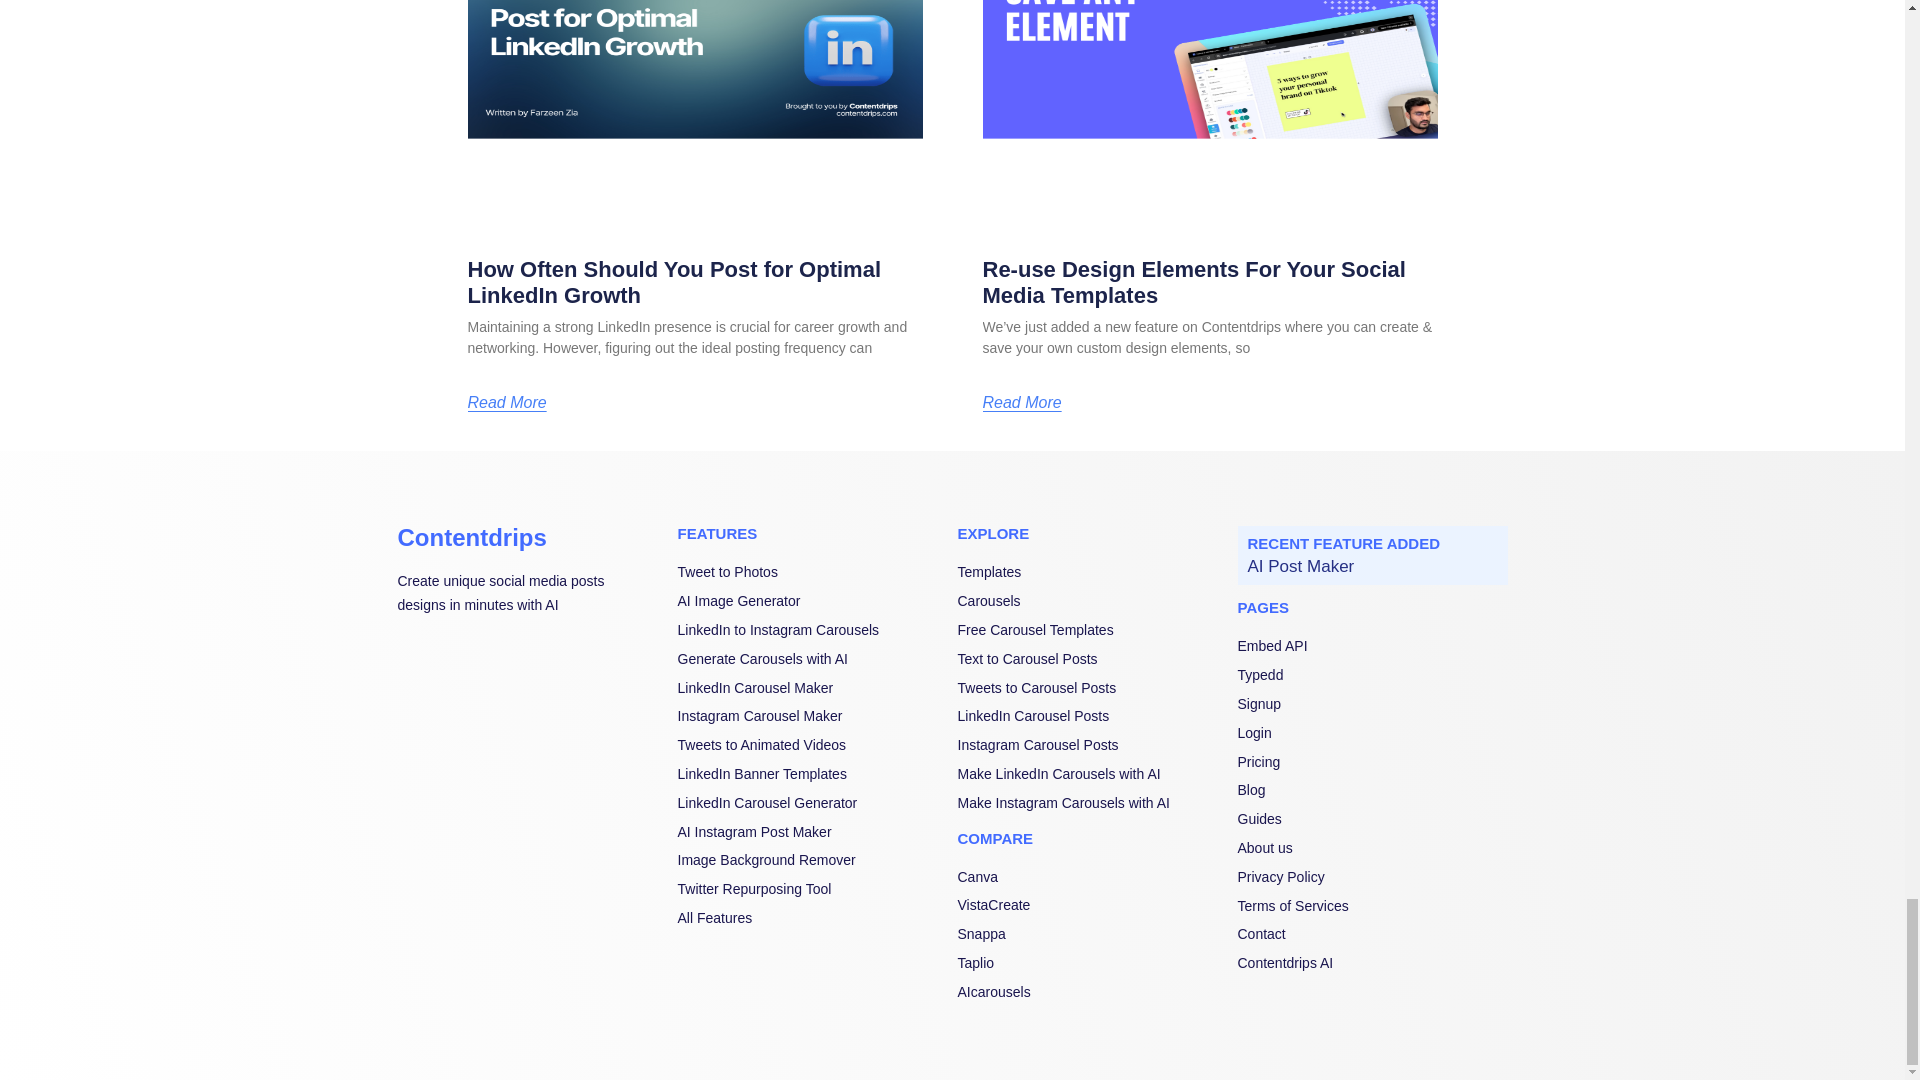 Image resolution: width=1920 pixels, height=1080 pixels. Describe the element at coordinates (508, 403) in the screenshot. I see `Read More` at that location.